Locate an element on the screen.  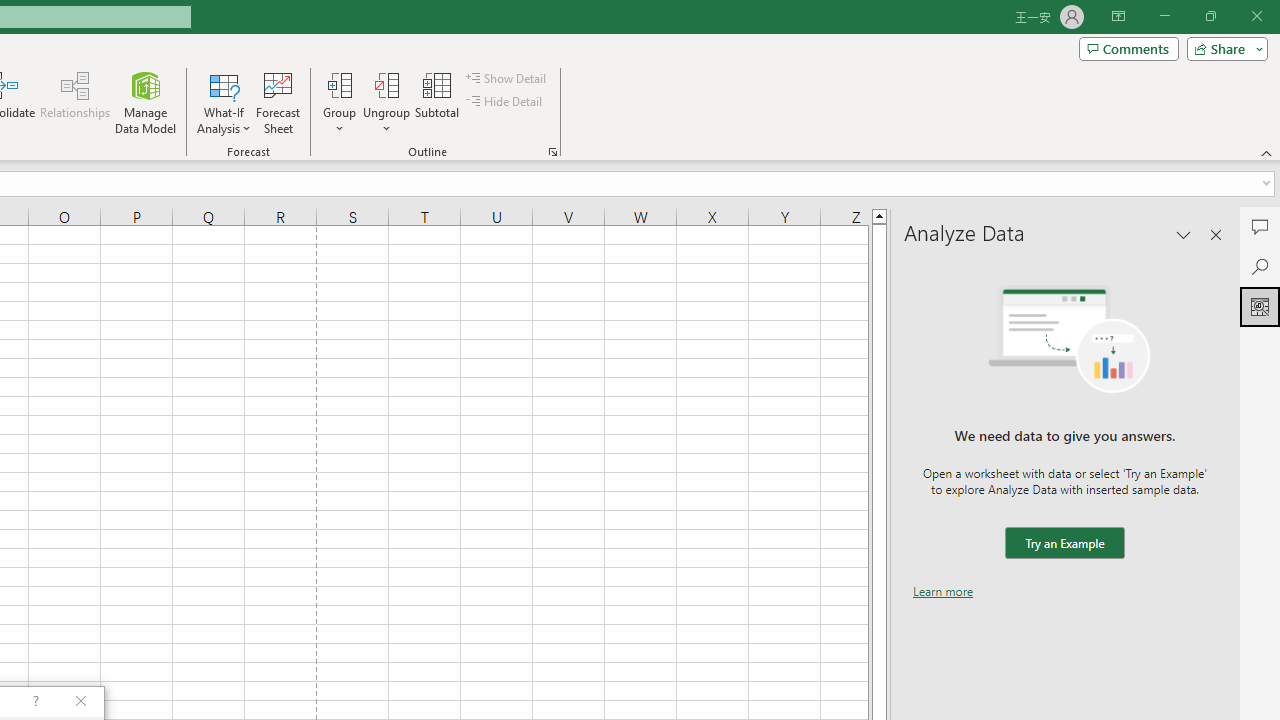
Subtotal is located at coordinates (438, 102).